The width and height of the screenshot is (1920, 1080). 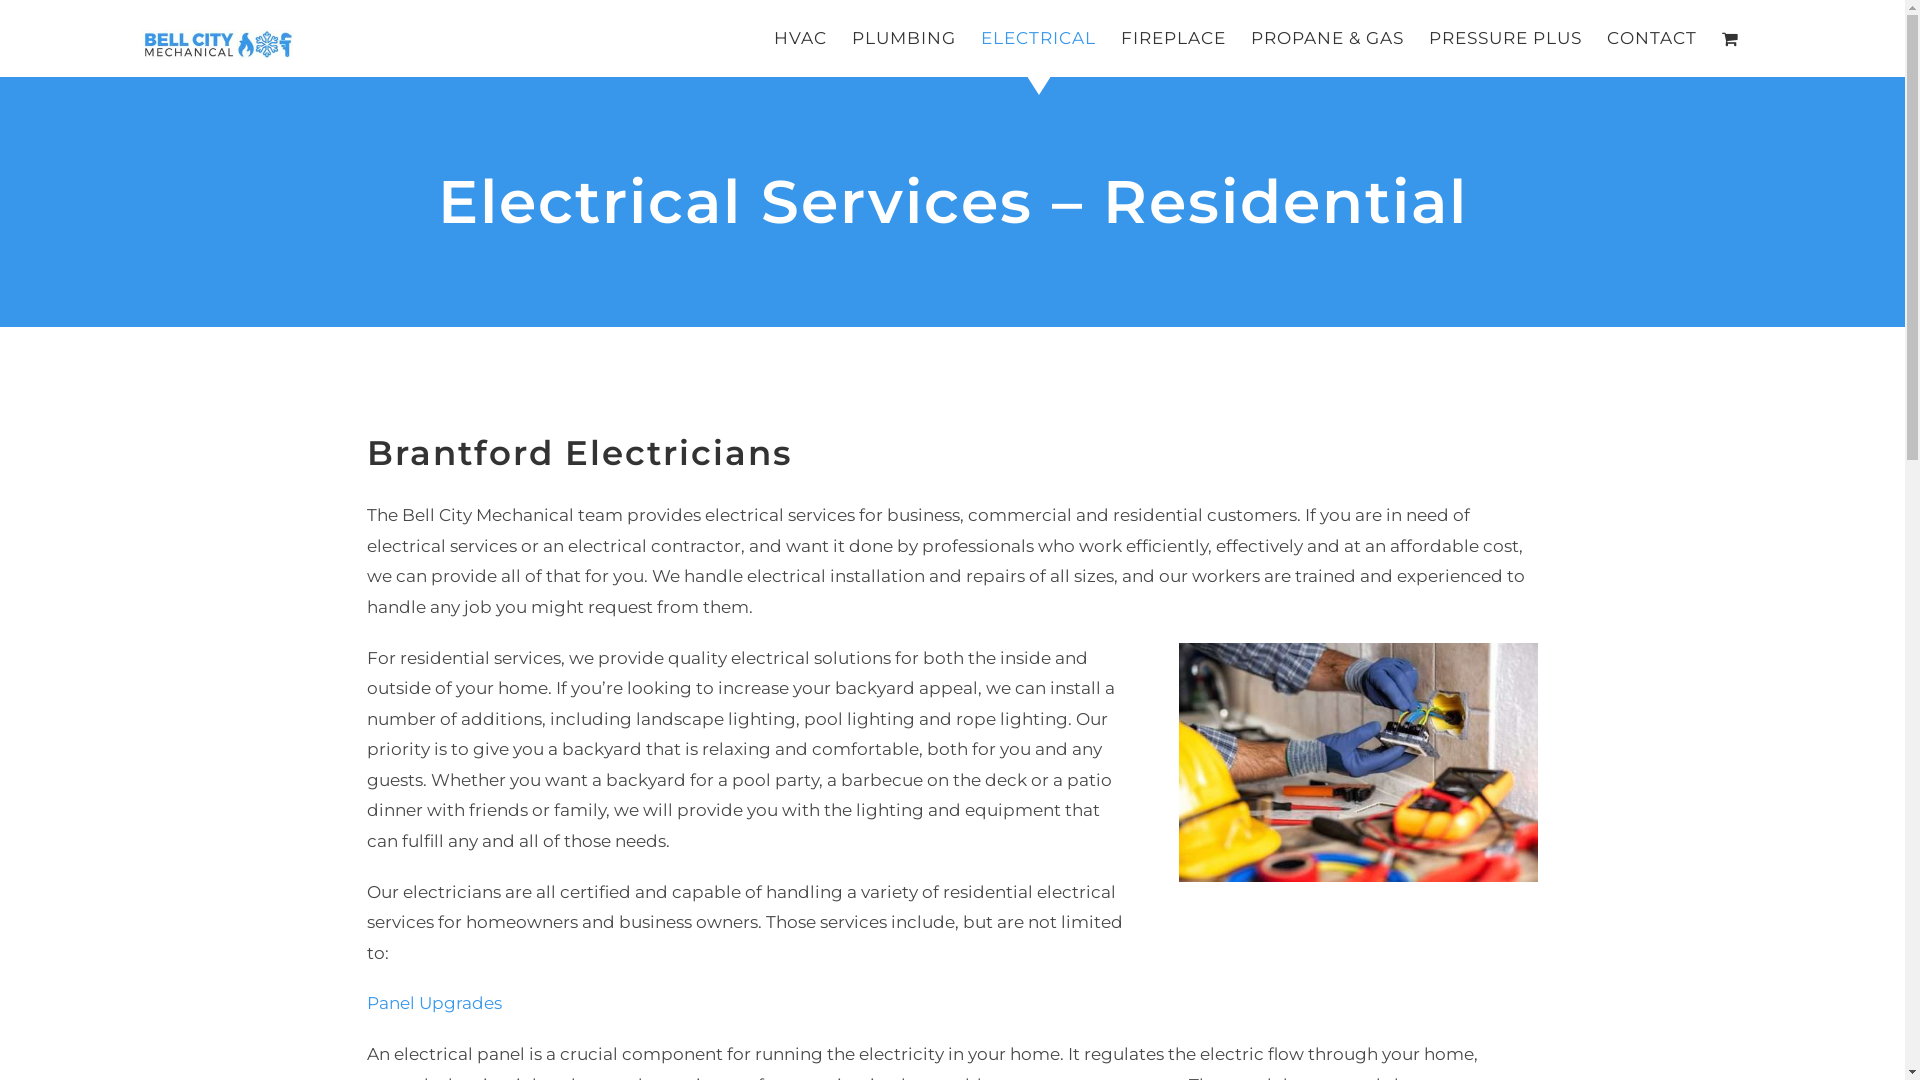 I want to click on HVAC, so click(x=800, y=38).